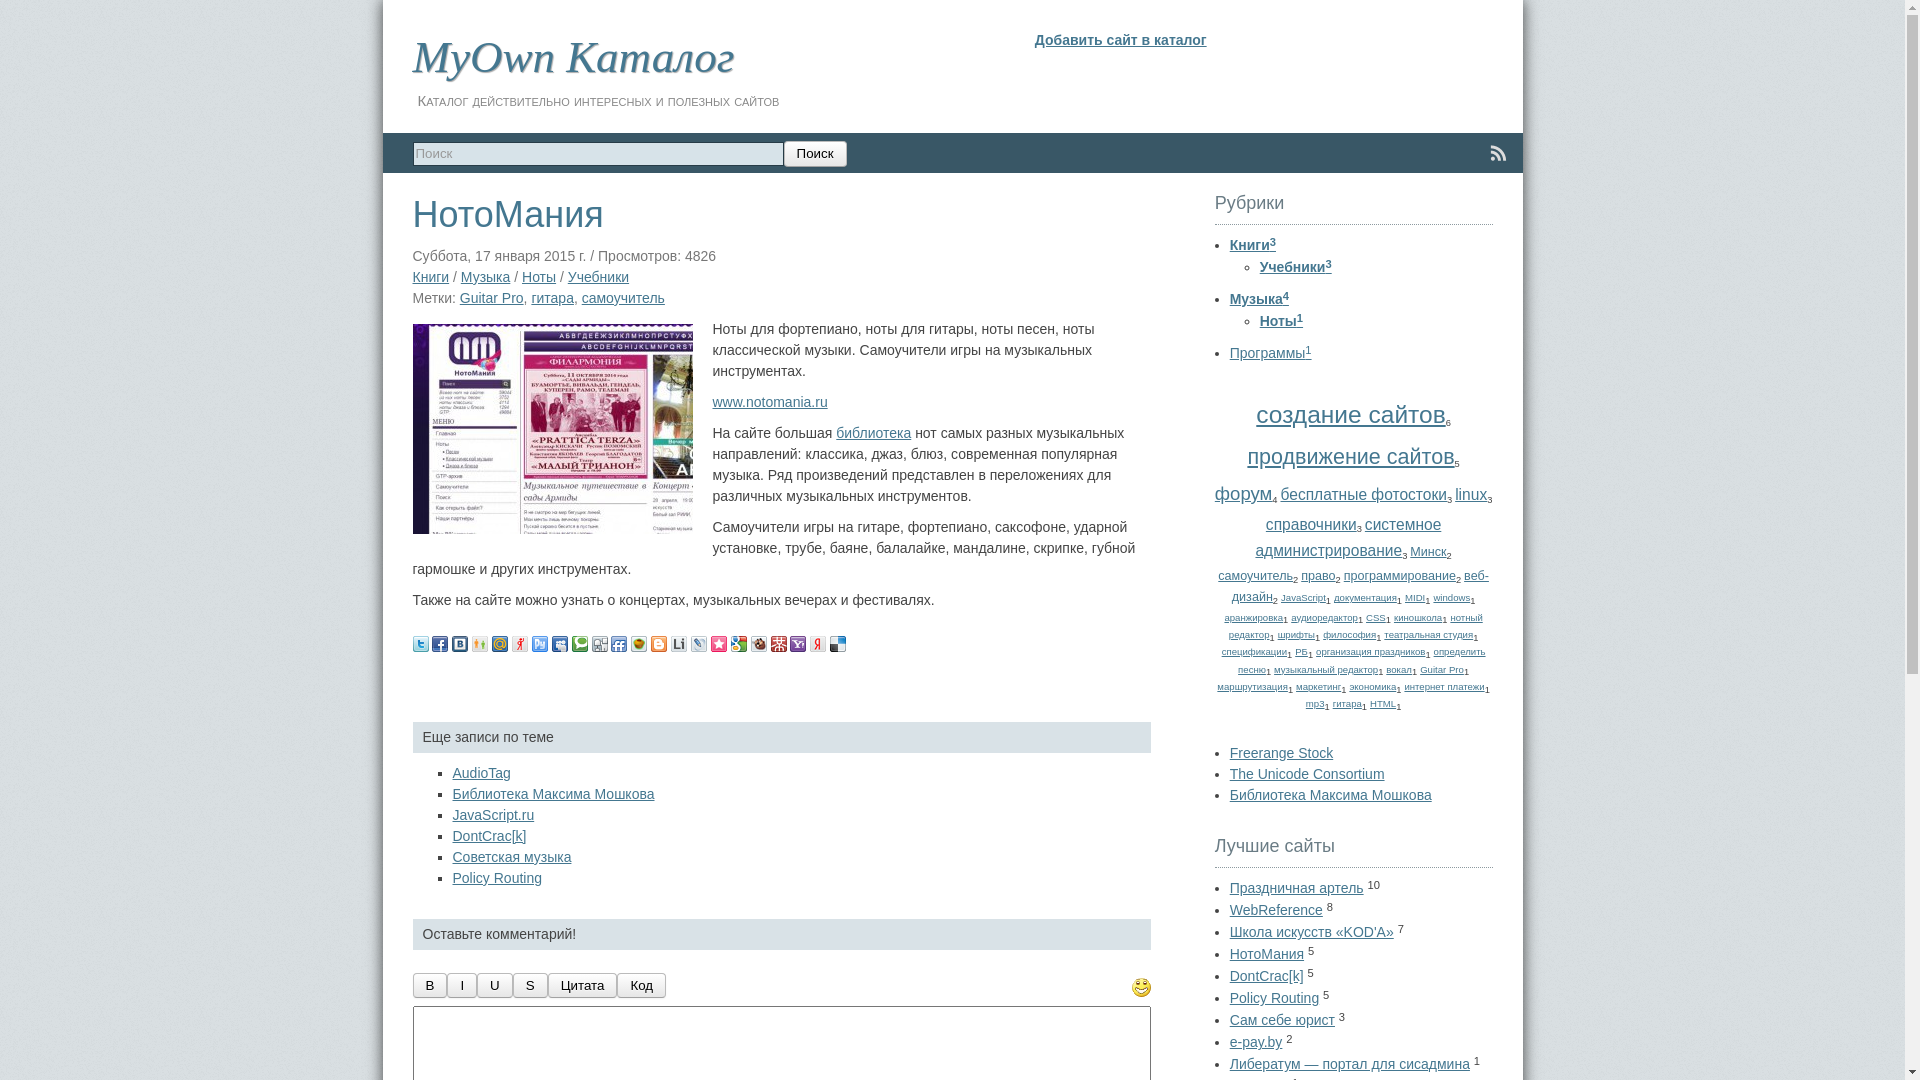  Describe the element at coordinates (1376, 618) in the screenshot. I see `CSS` at that location.